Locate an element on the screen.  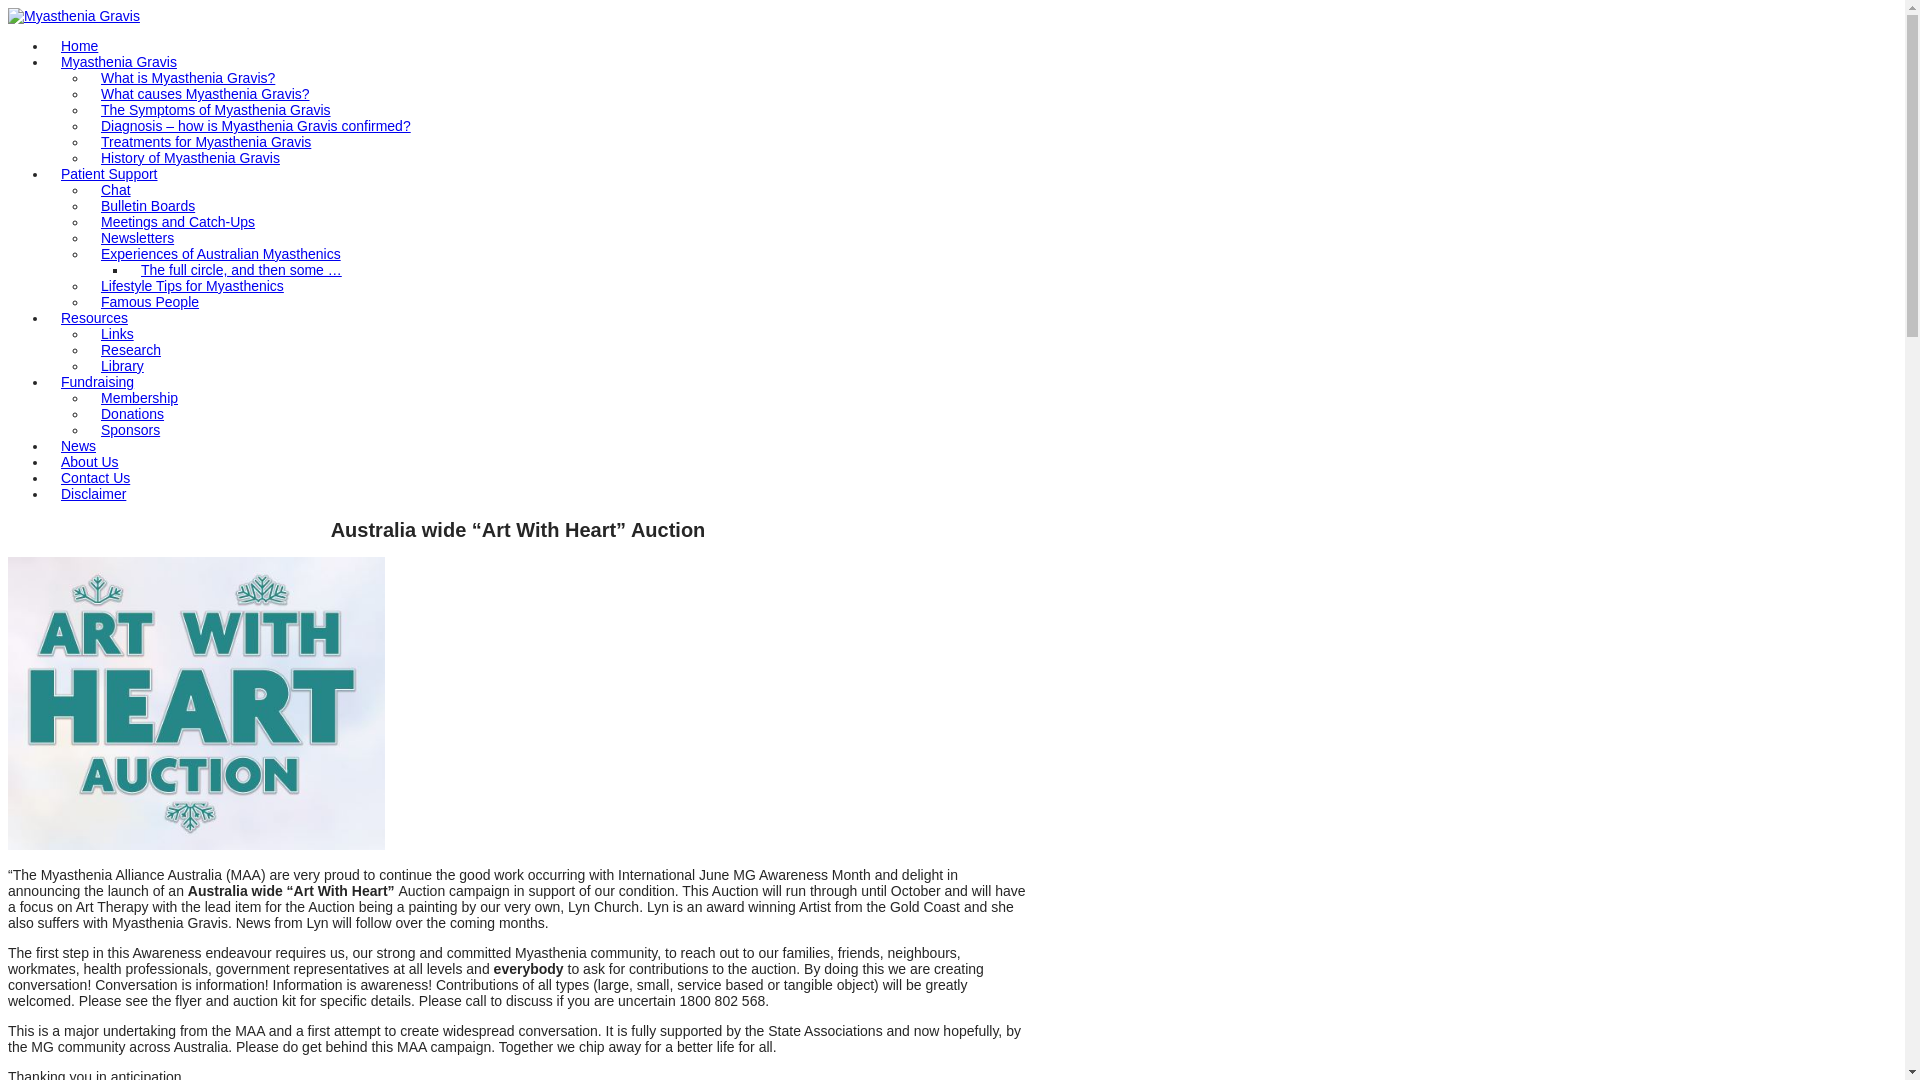
Fundraising is located at coordinates (98, 382).